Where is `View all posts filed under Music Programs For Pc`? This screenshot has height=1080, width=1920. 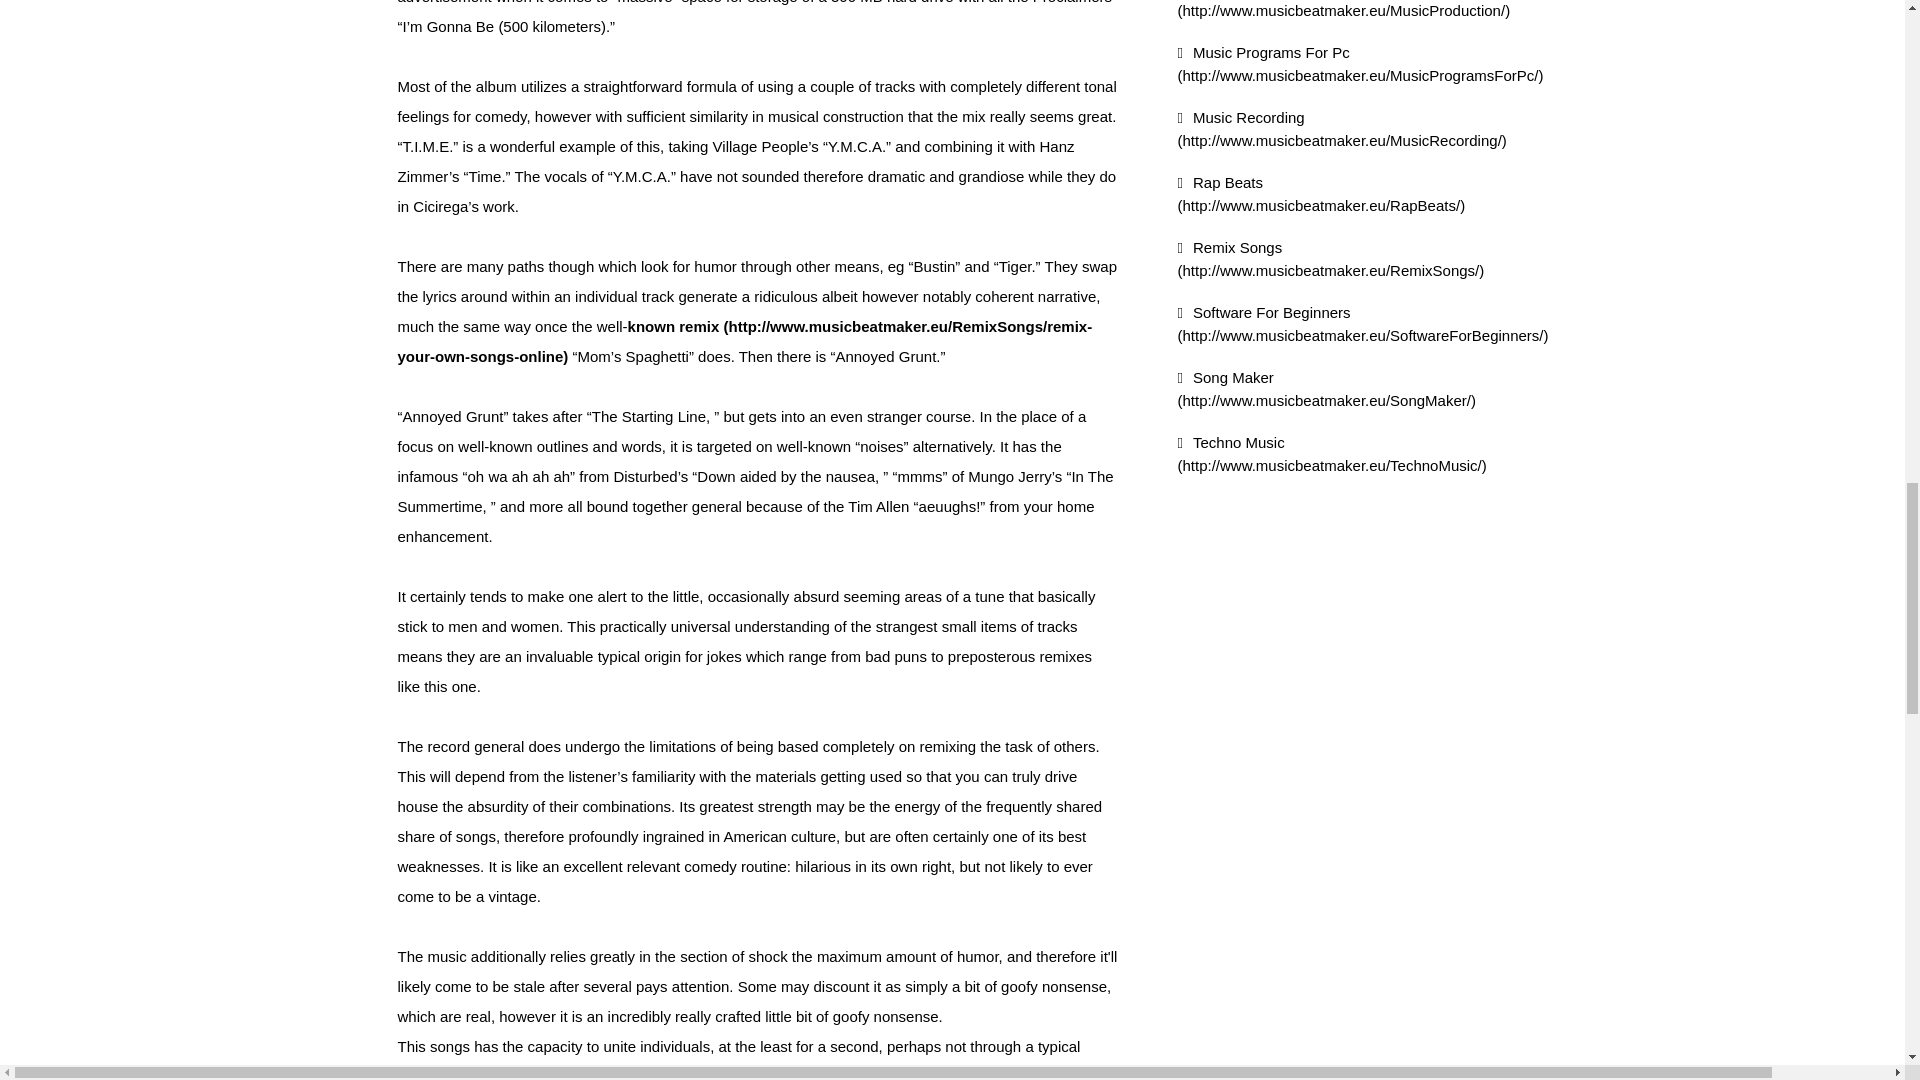 View all posts filed under Music Programs For Pc is located at coordinates (1360, 64).